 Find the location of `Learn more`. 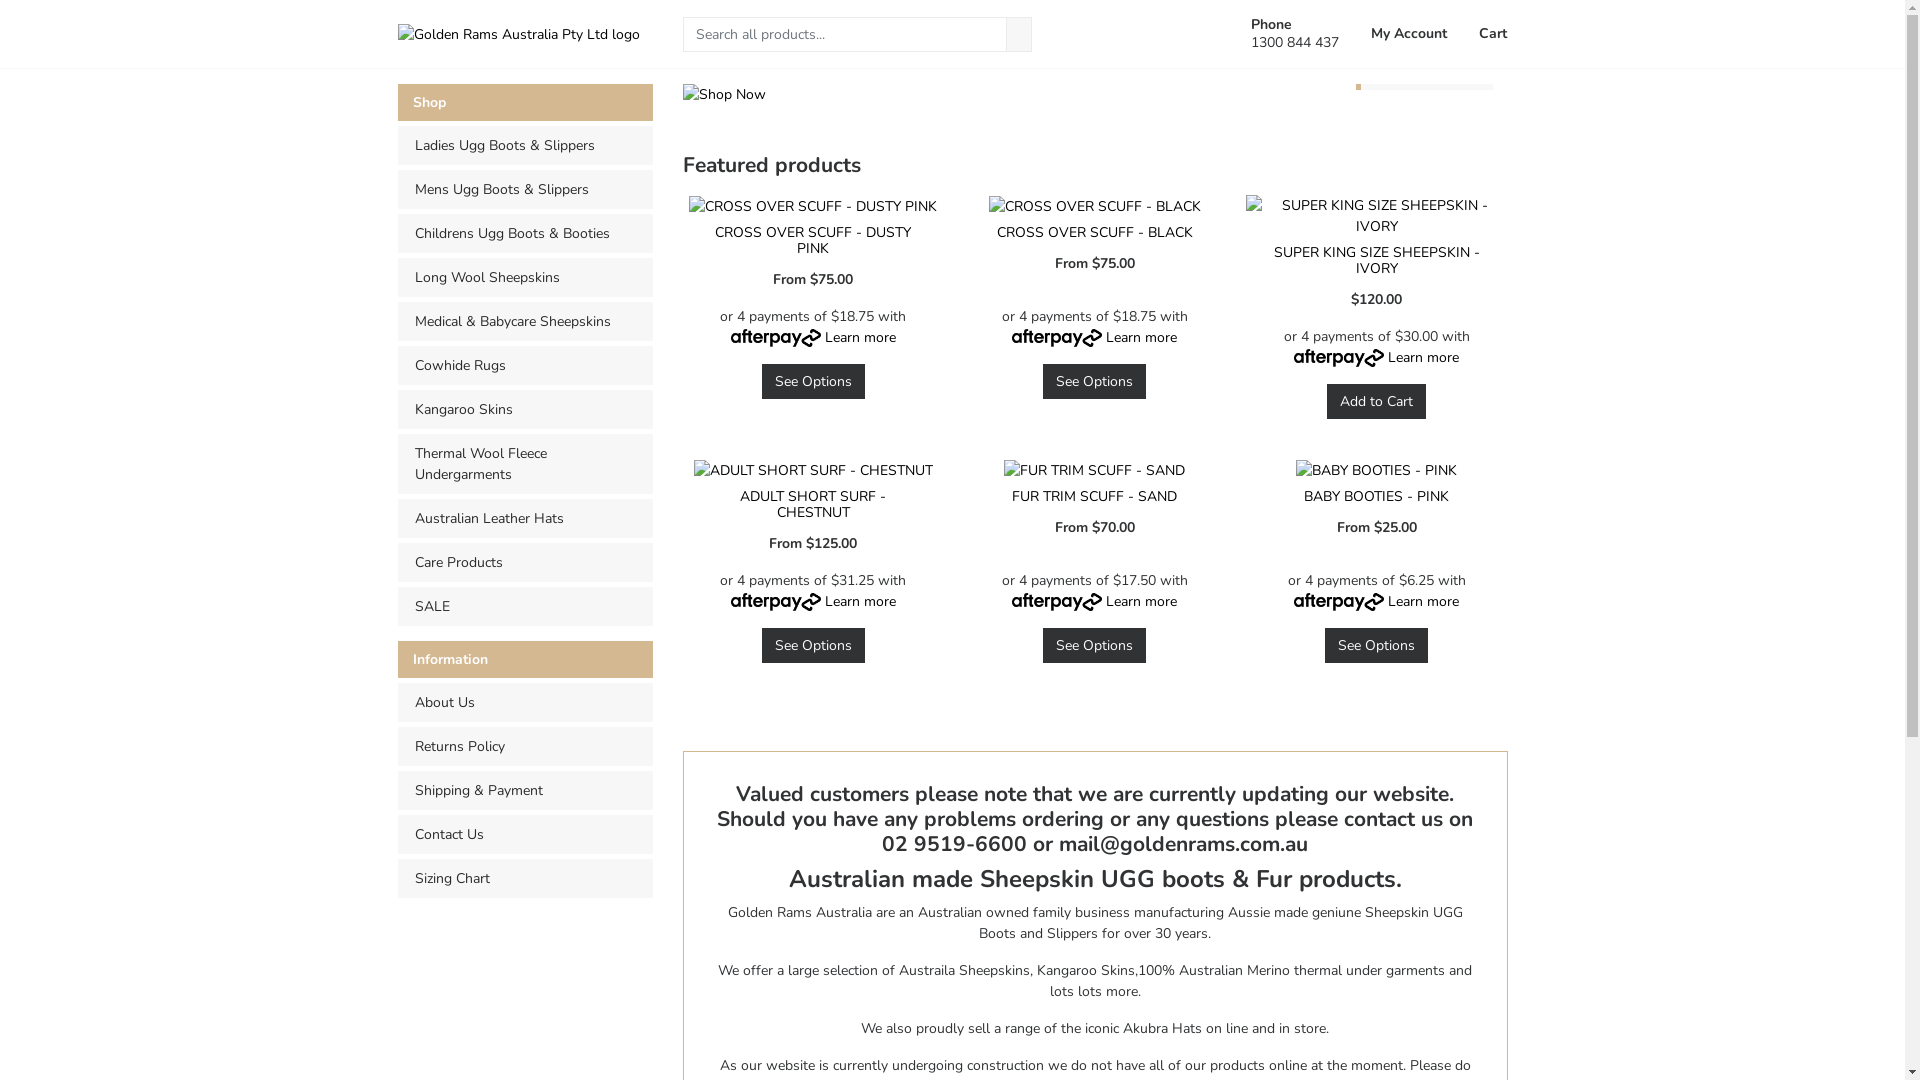

Learn more is located at coordinates (1142, 602).